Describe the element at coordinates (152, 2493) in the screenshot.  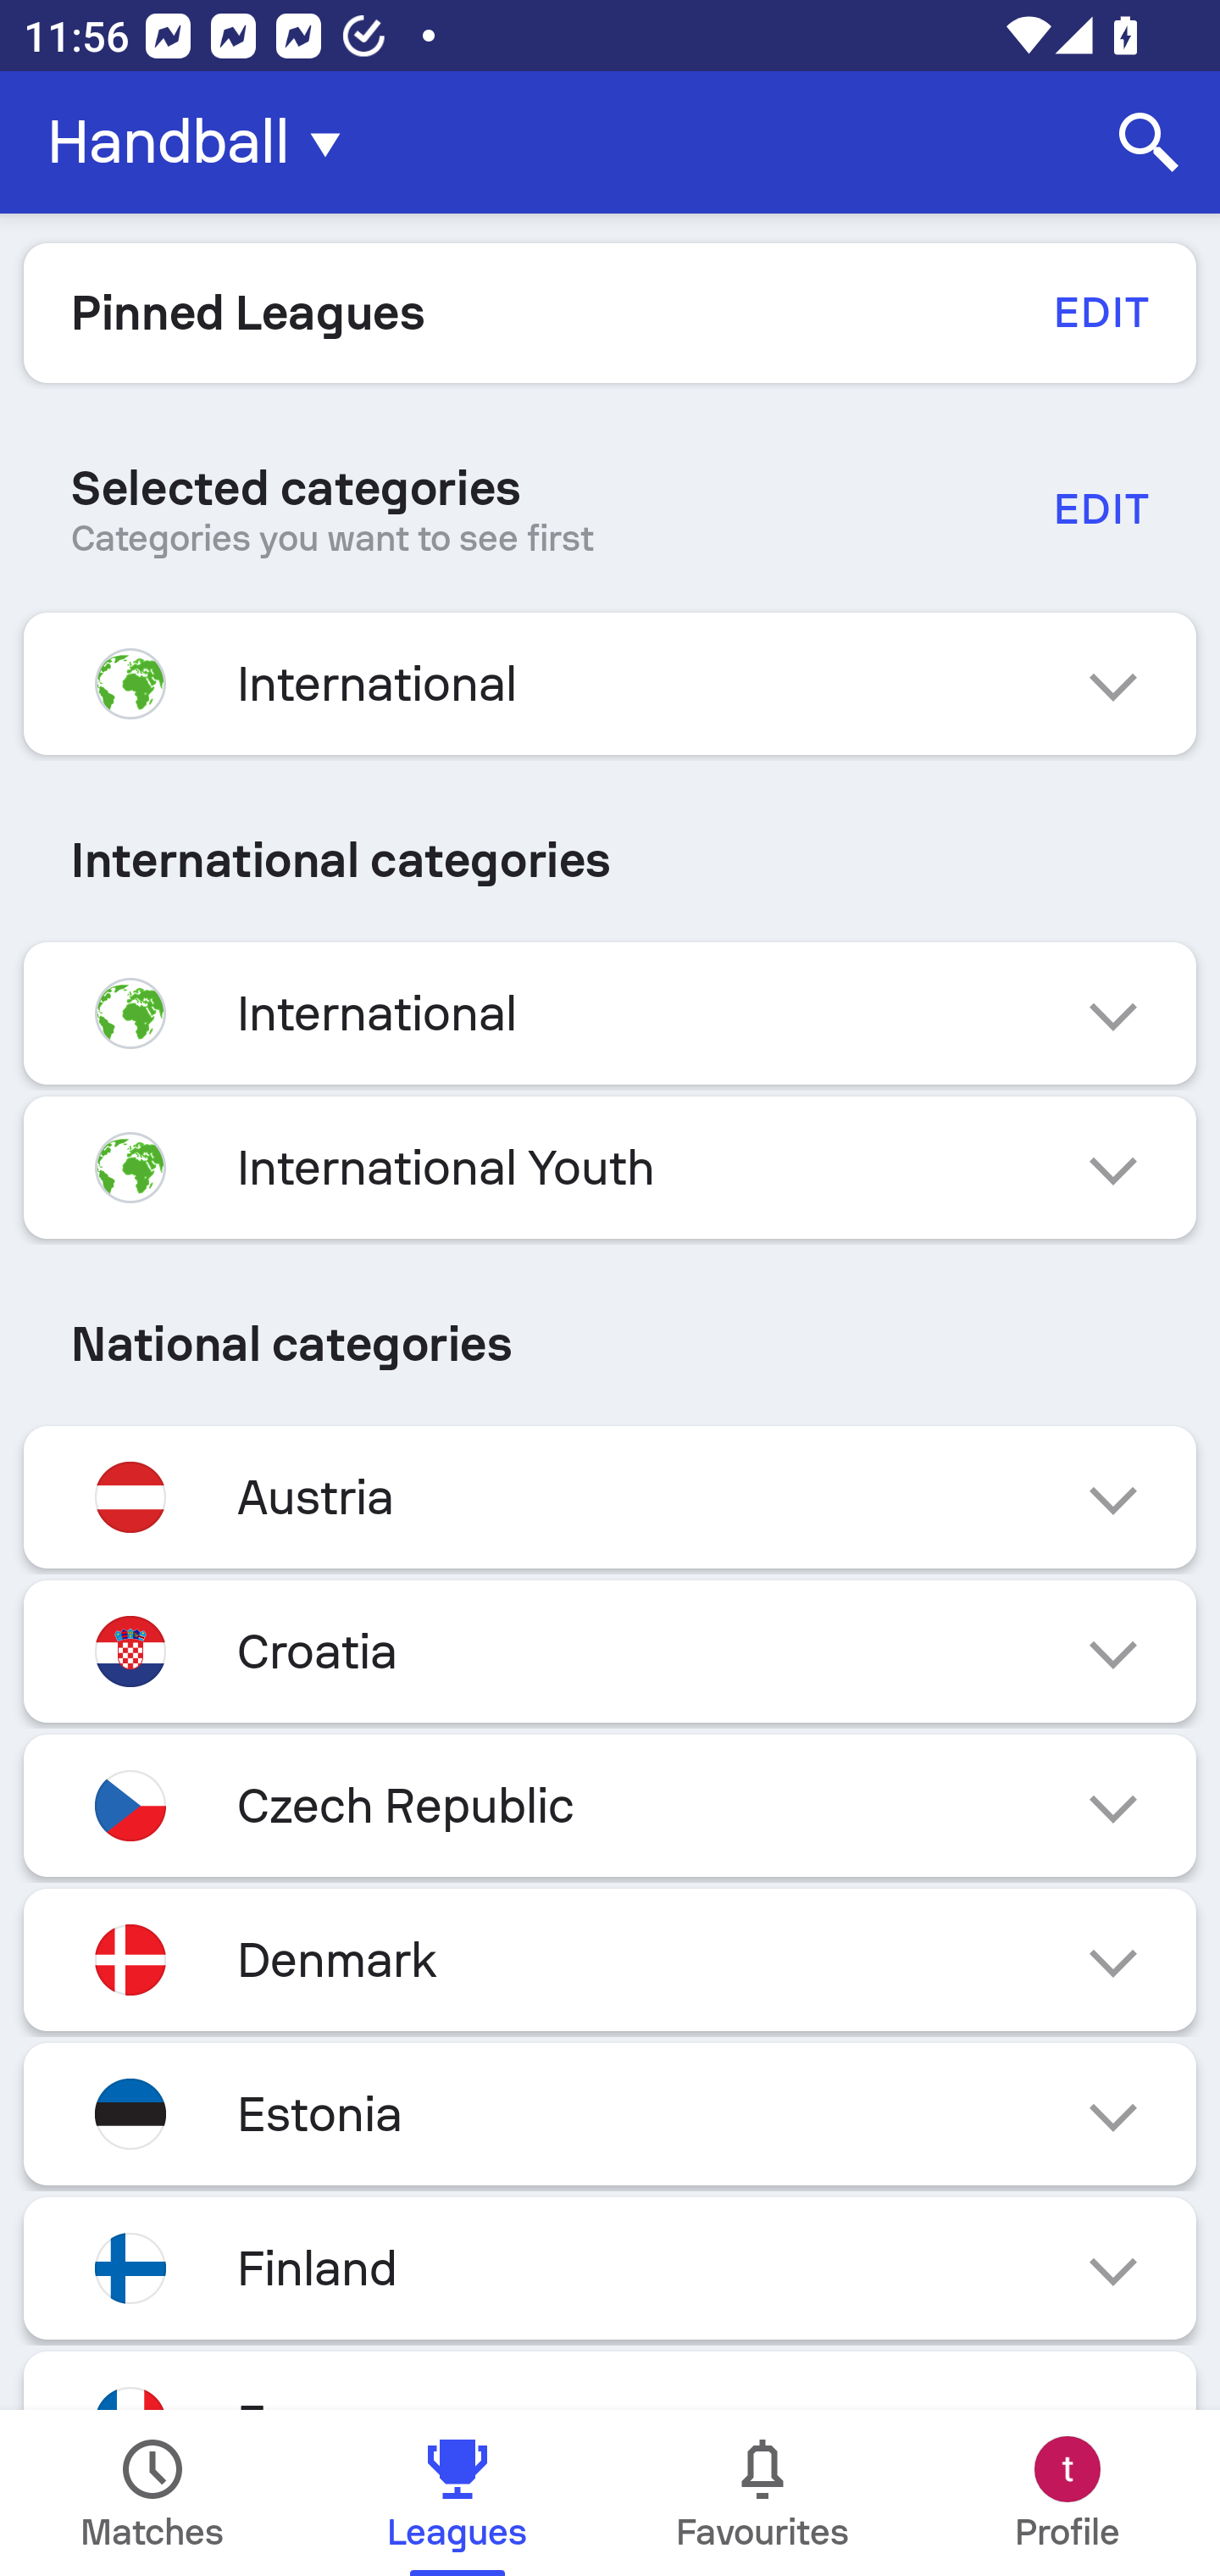
I see `Matches` at that location.